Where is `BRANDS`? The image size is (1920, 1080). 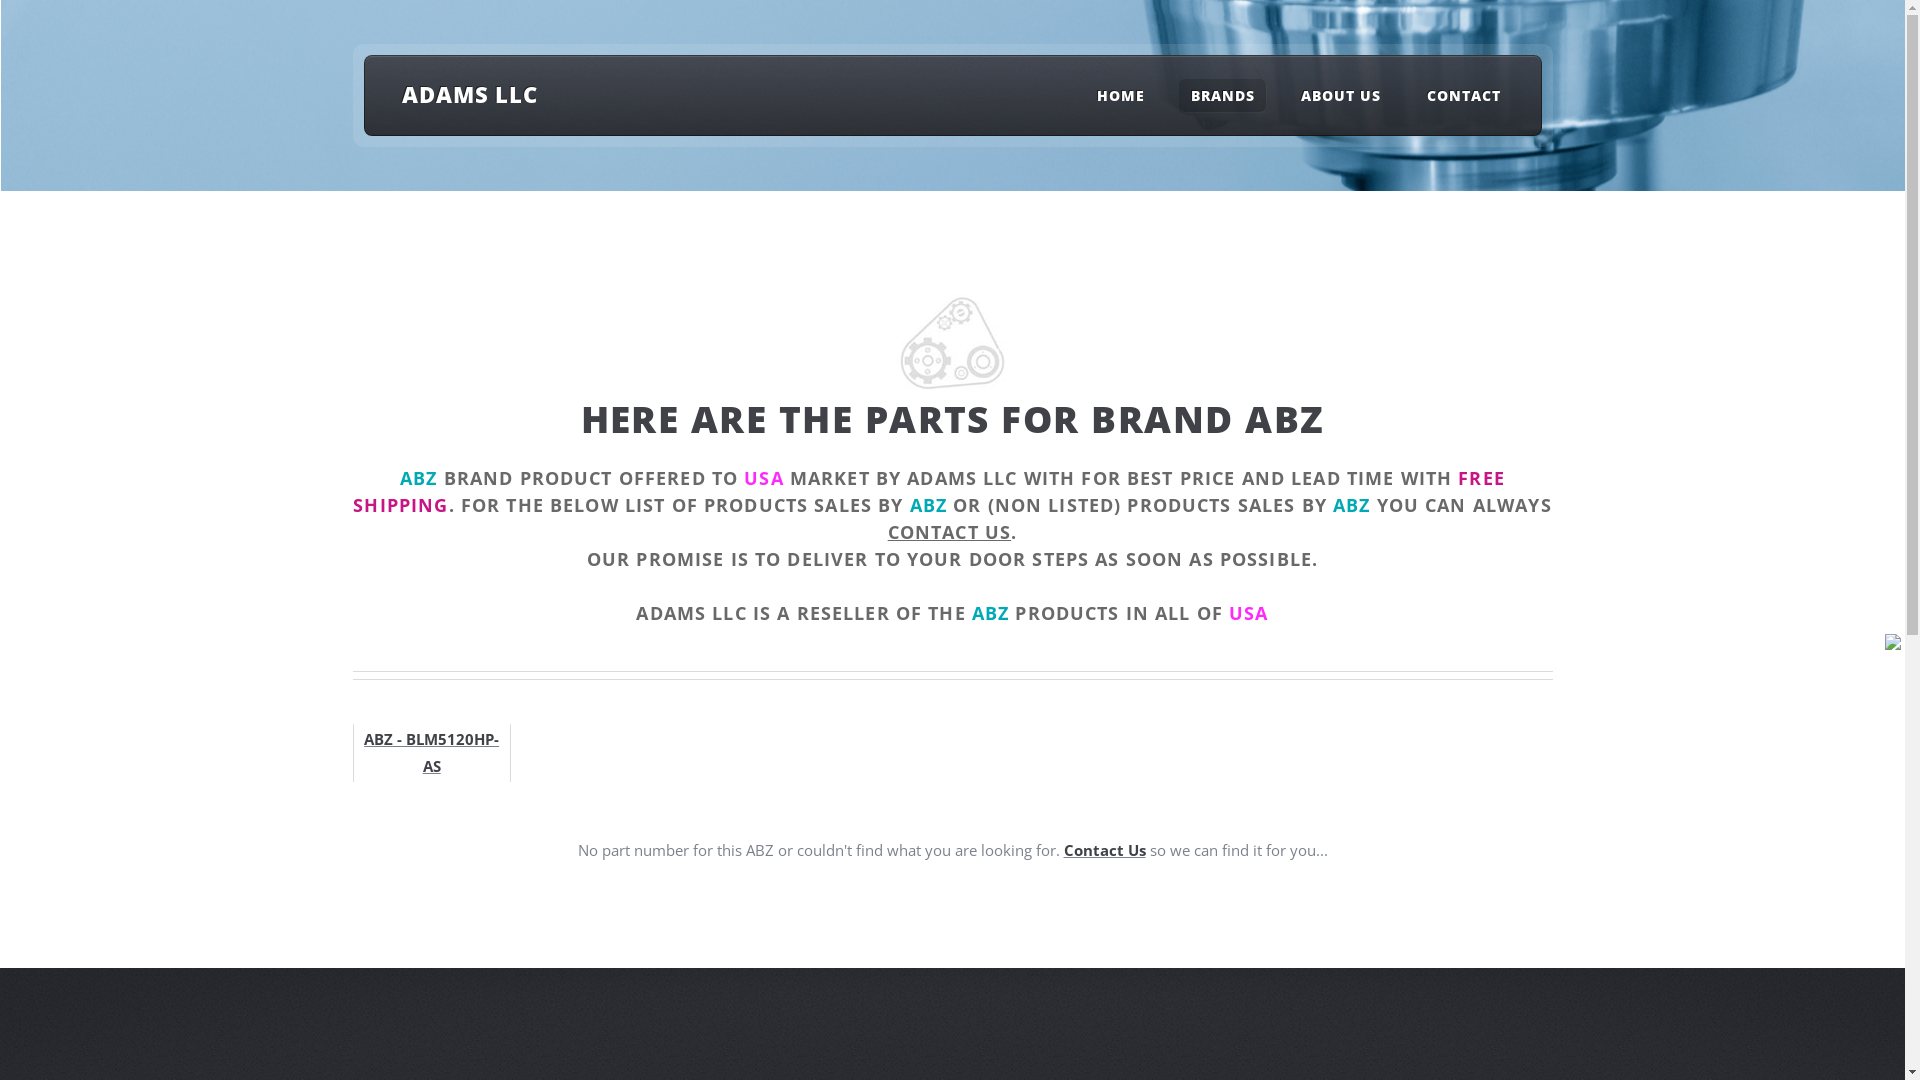
BRANDS is located at coordinates (1222, 96).